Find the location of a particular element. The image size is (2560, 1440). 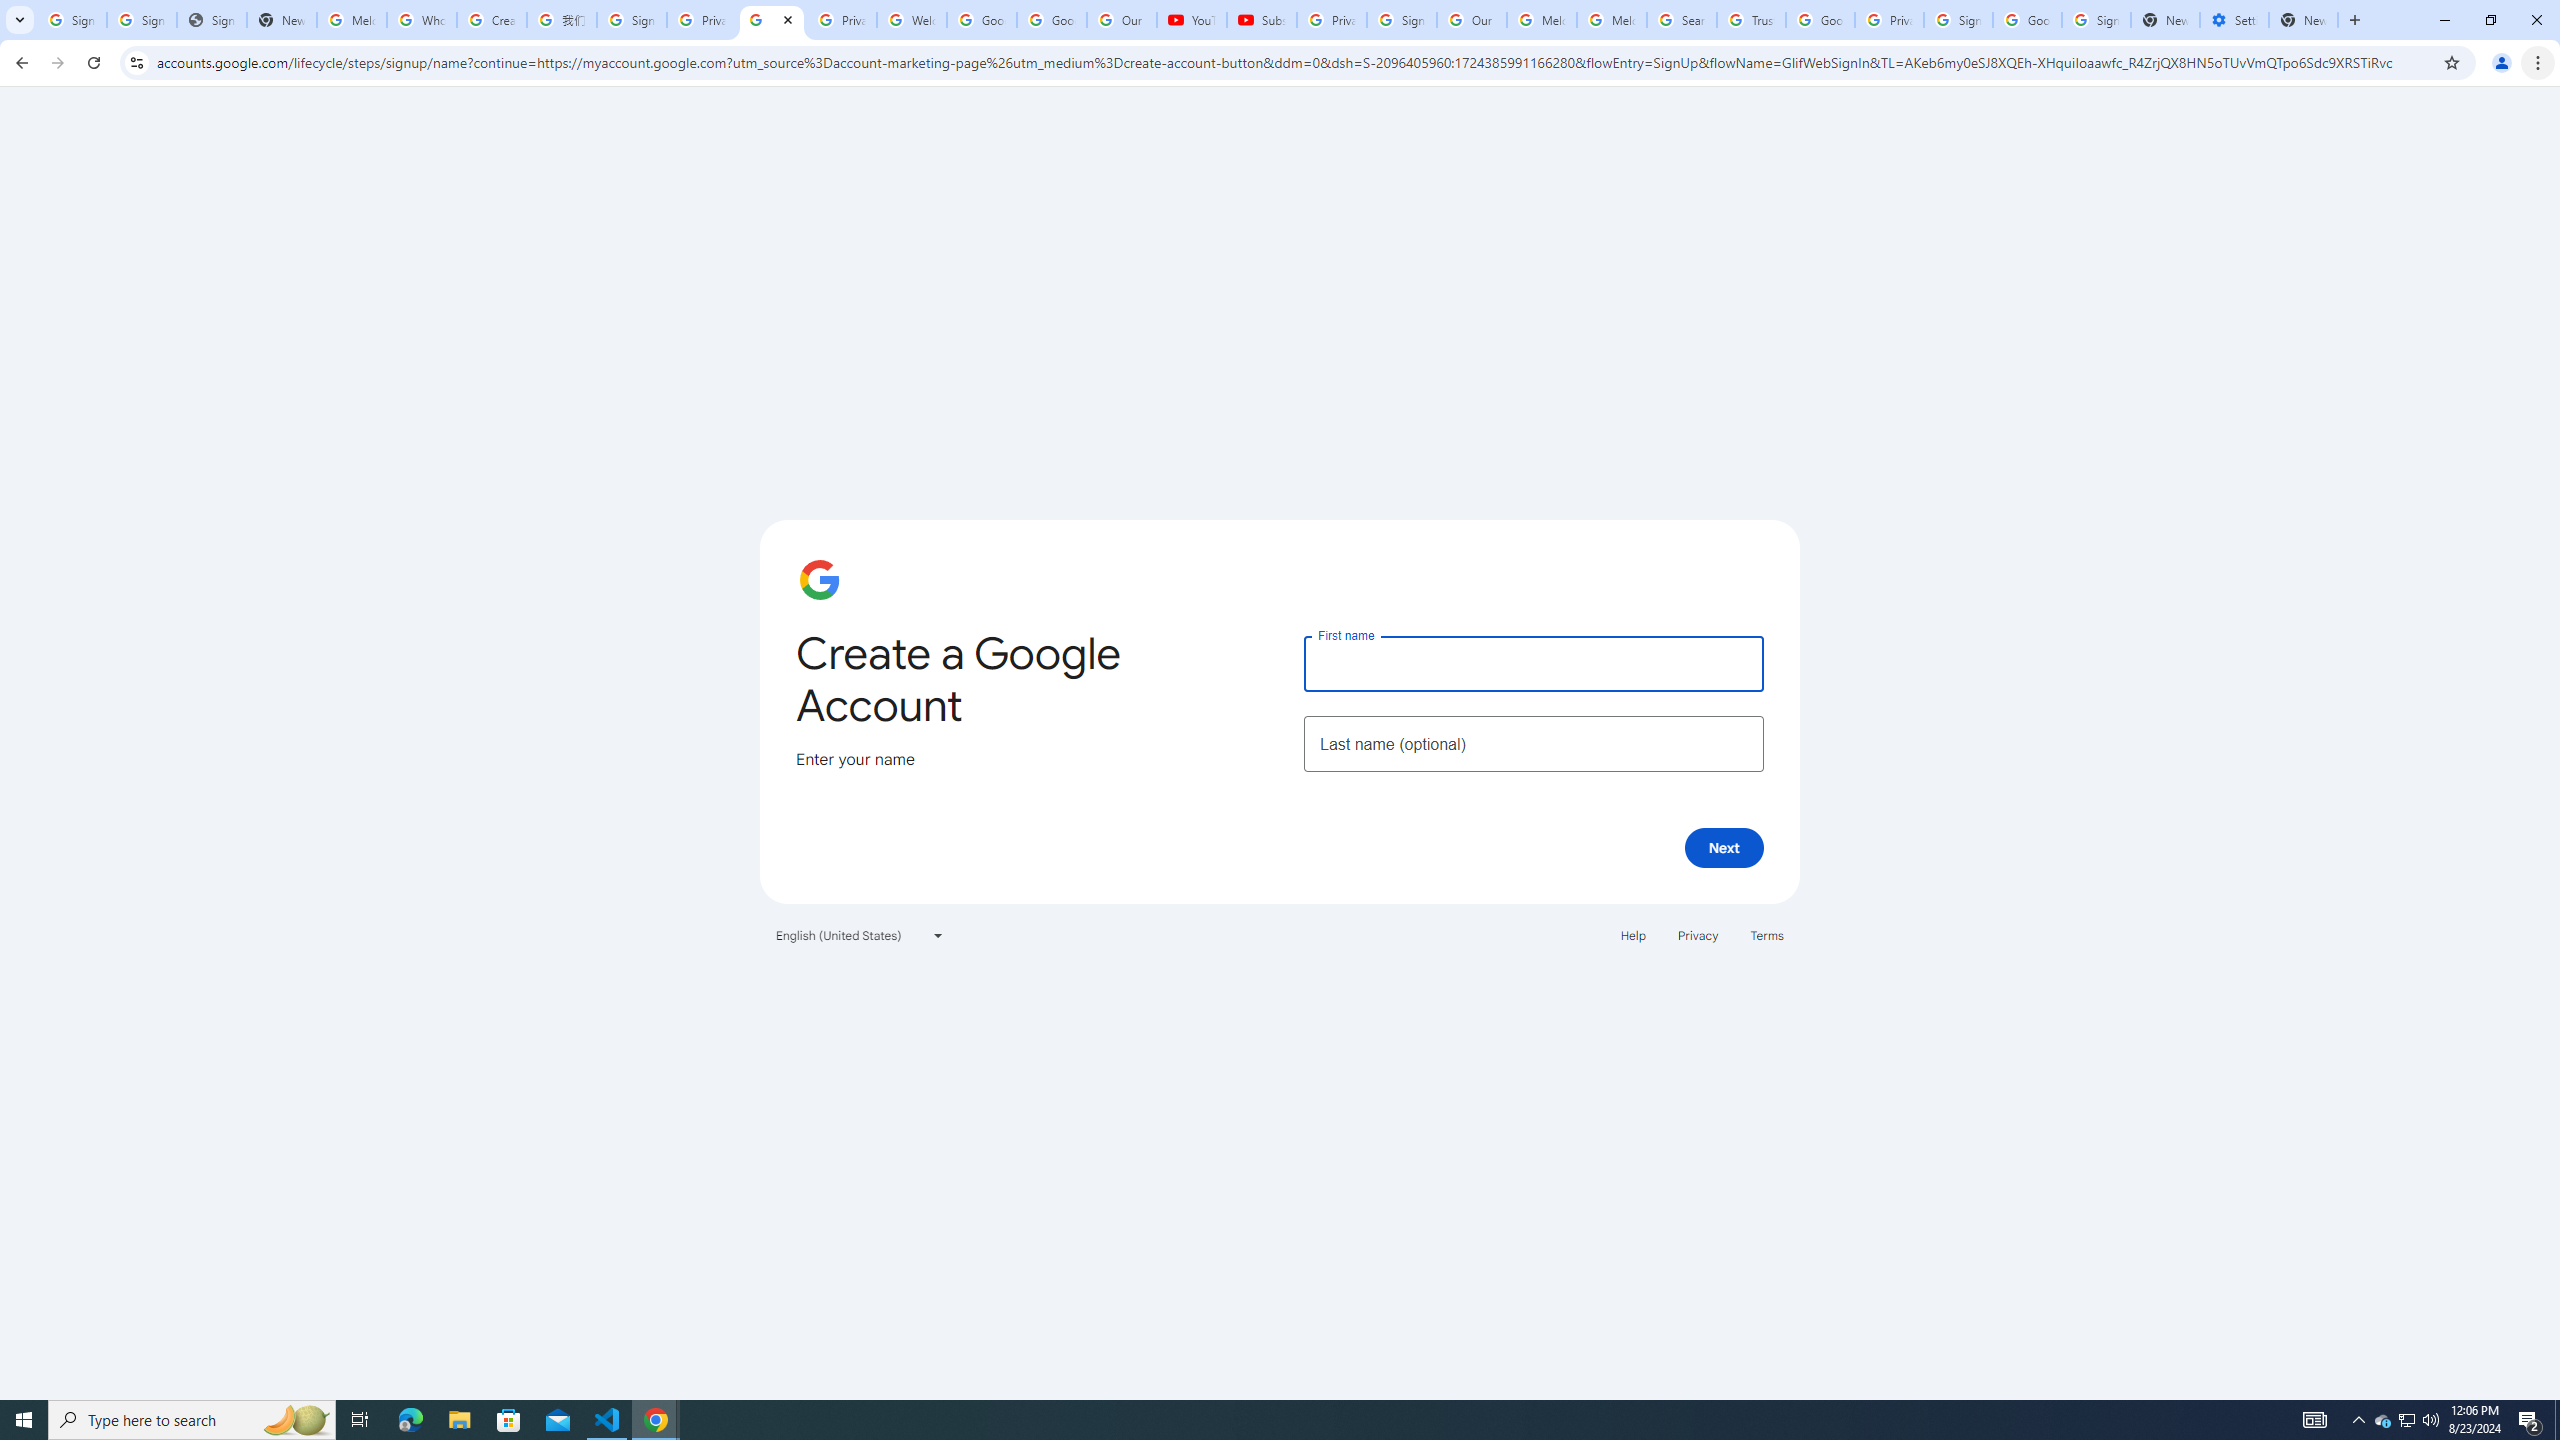

View site information is located at coordinates (136, 62).